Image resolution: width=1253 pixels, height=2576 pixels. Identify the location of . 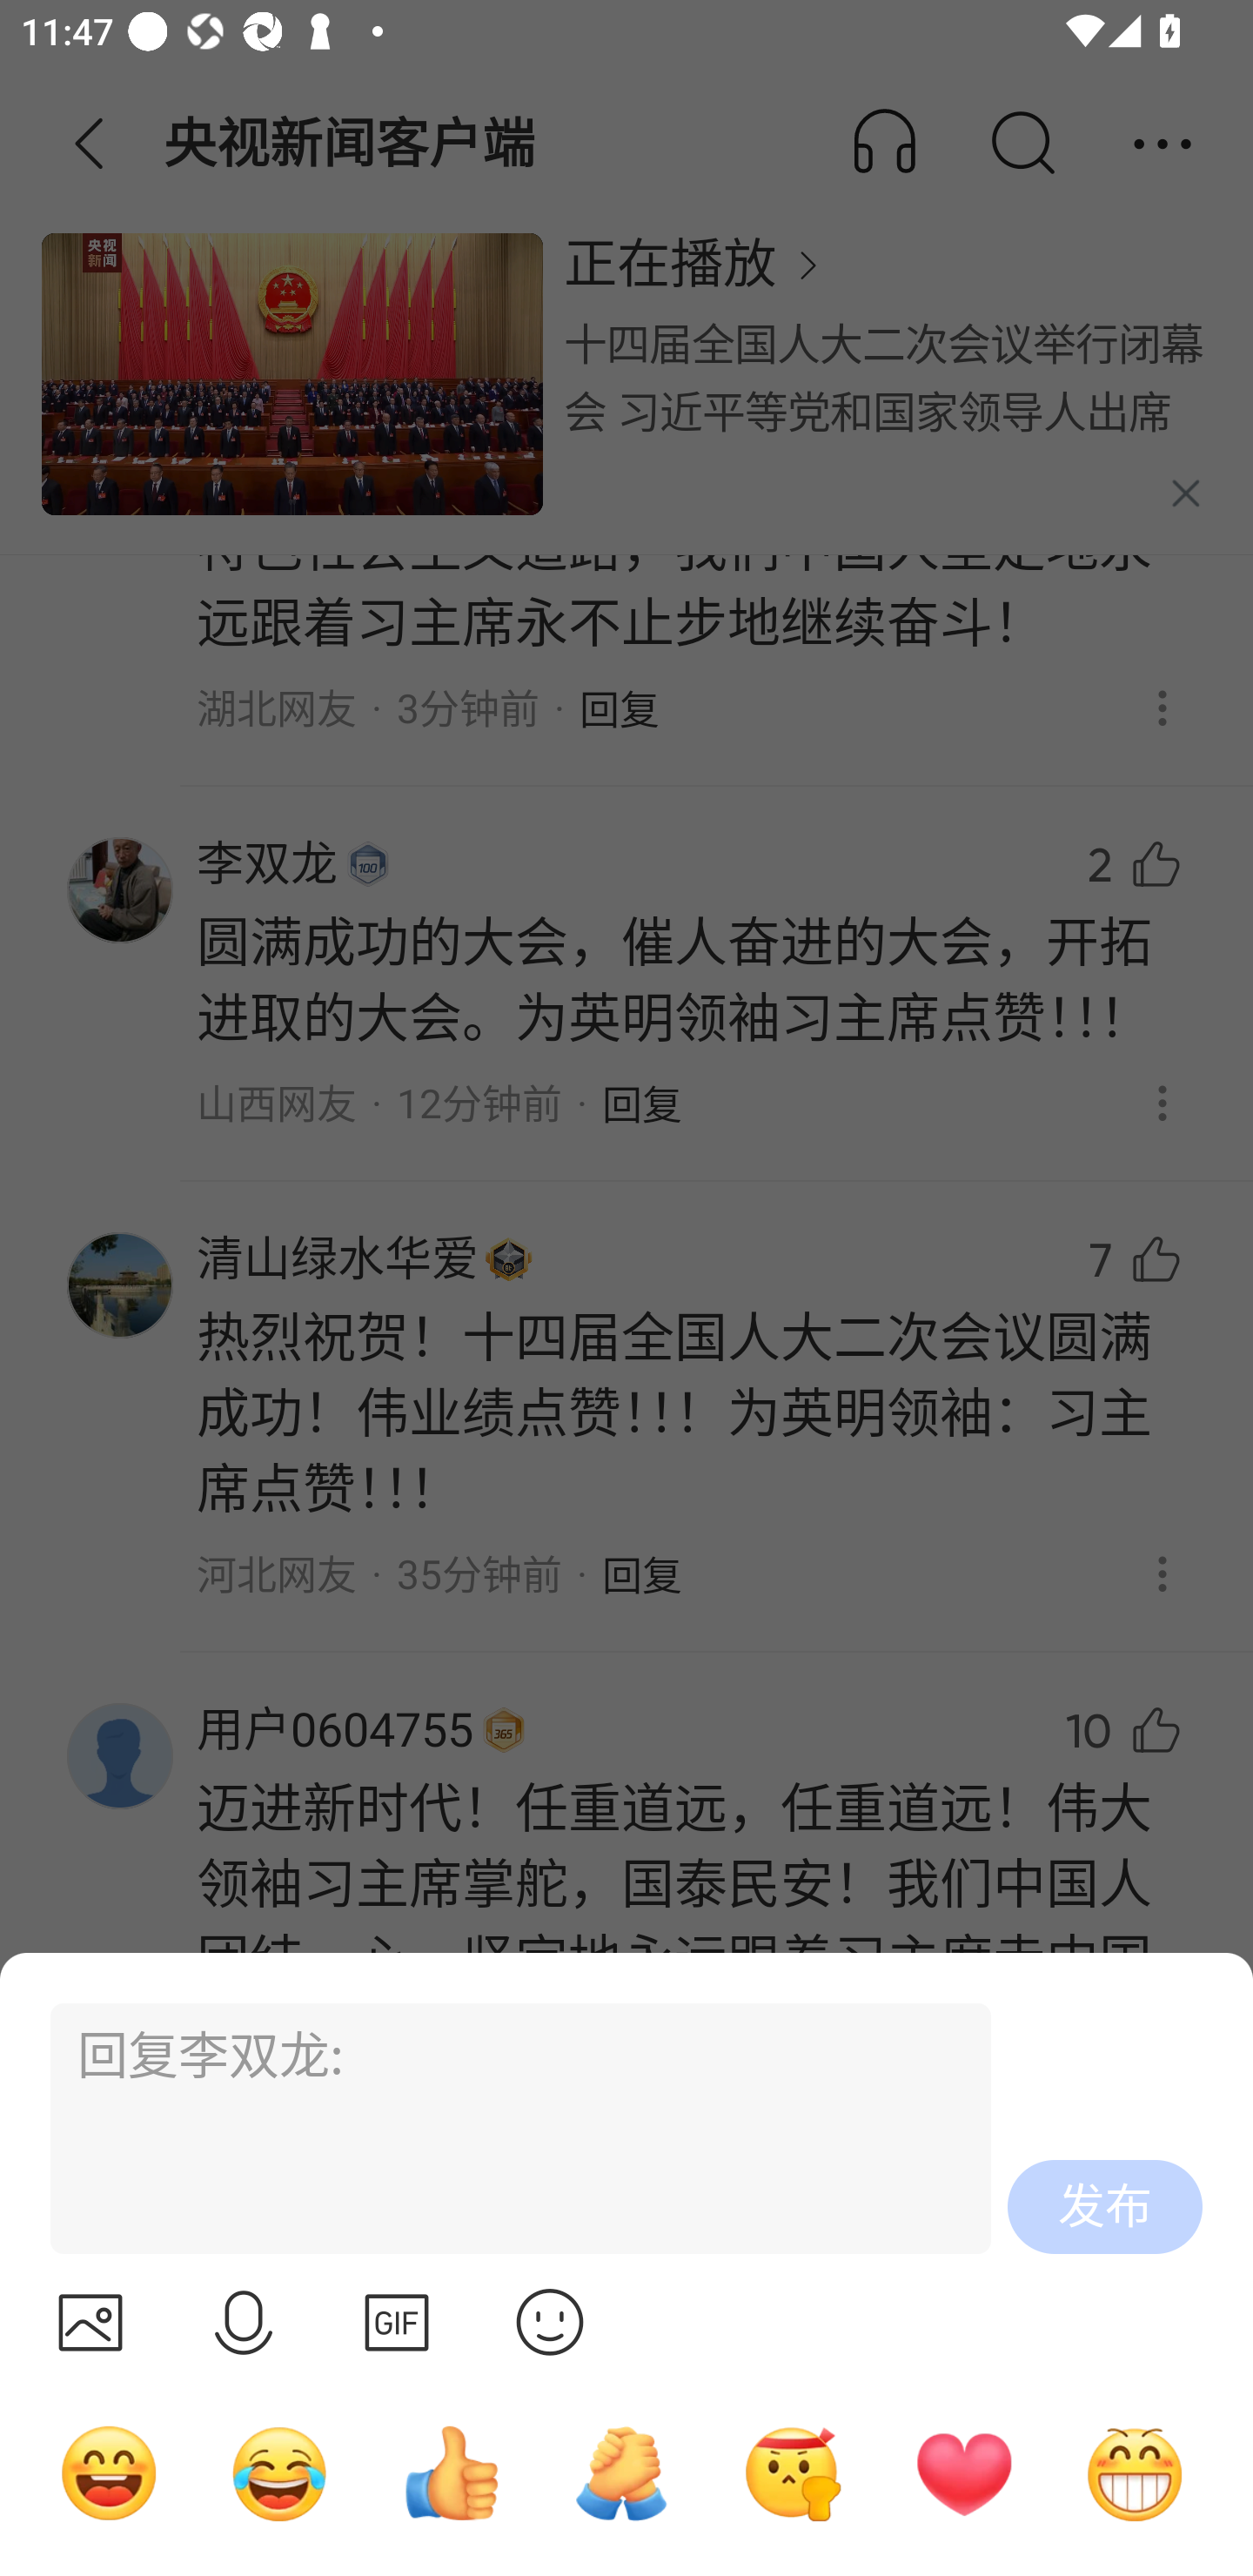
(397, 2322).